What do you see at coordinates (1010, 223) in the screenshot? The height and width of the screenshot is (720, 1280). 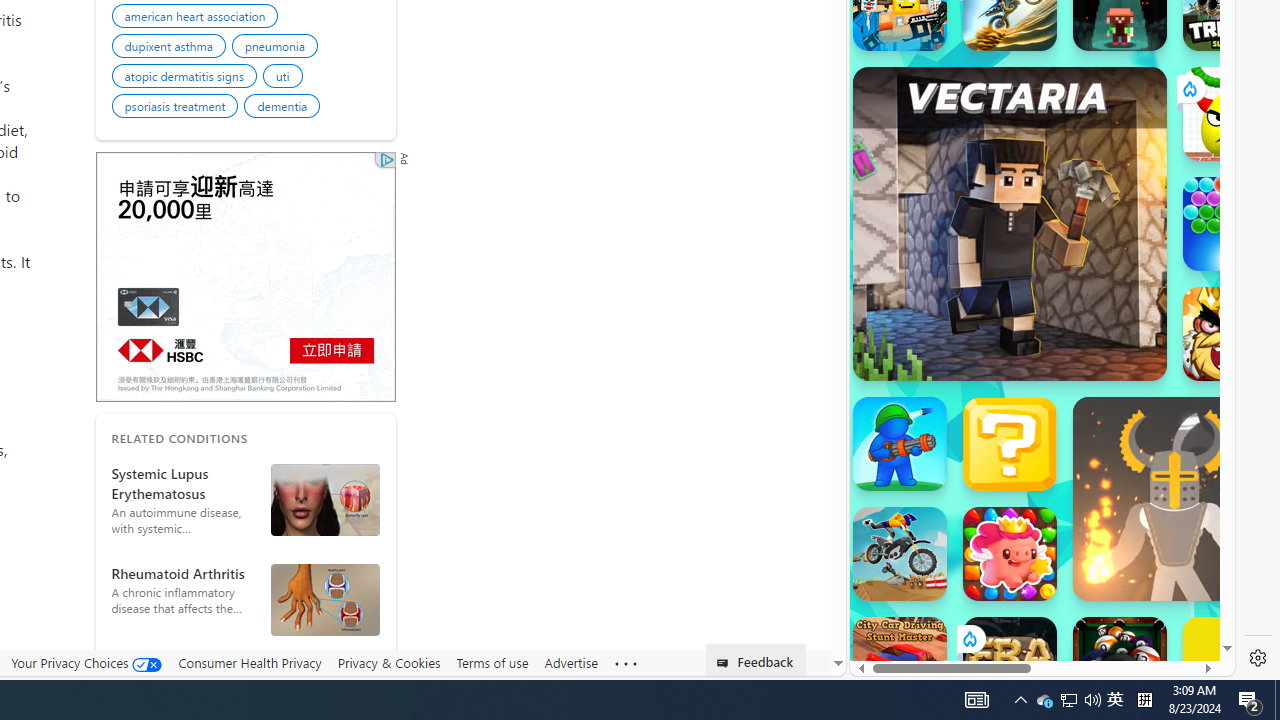 I see `Vectaria.io` at bounding box center [1010, 223].